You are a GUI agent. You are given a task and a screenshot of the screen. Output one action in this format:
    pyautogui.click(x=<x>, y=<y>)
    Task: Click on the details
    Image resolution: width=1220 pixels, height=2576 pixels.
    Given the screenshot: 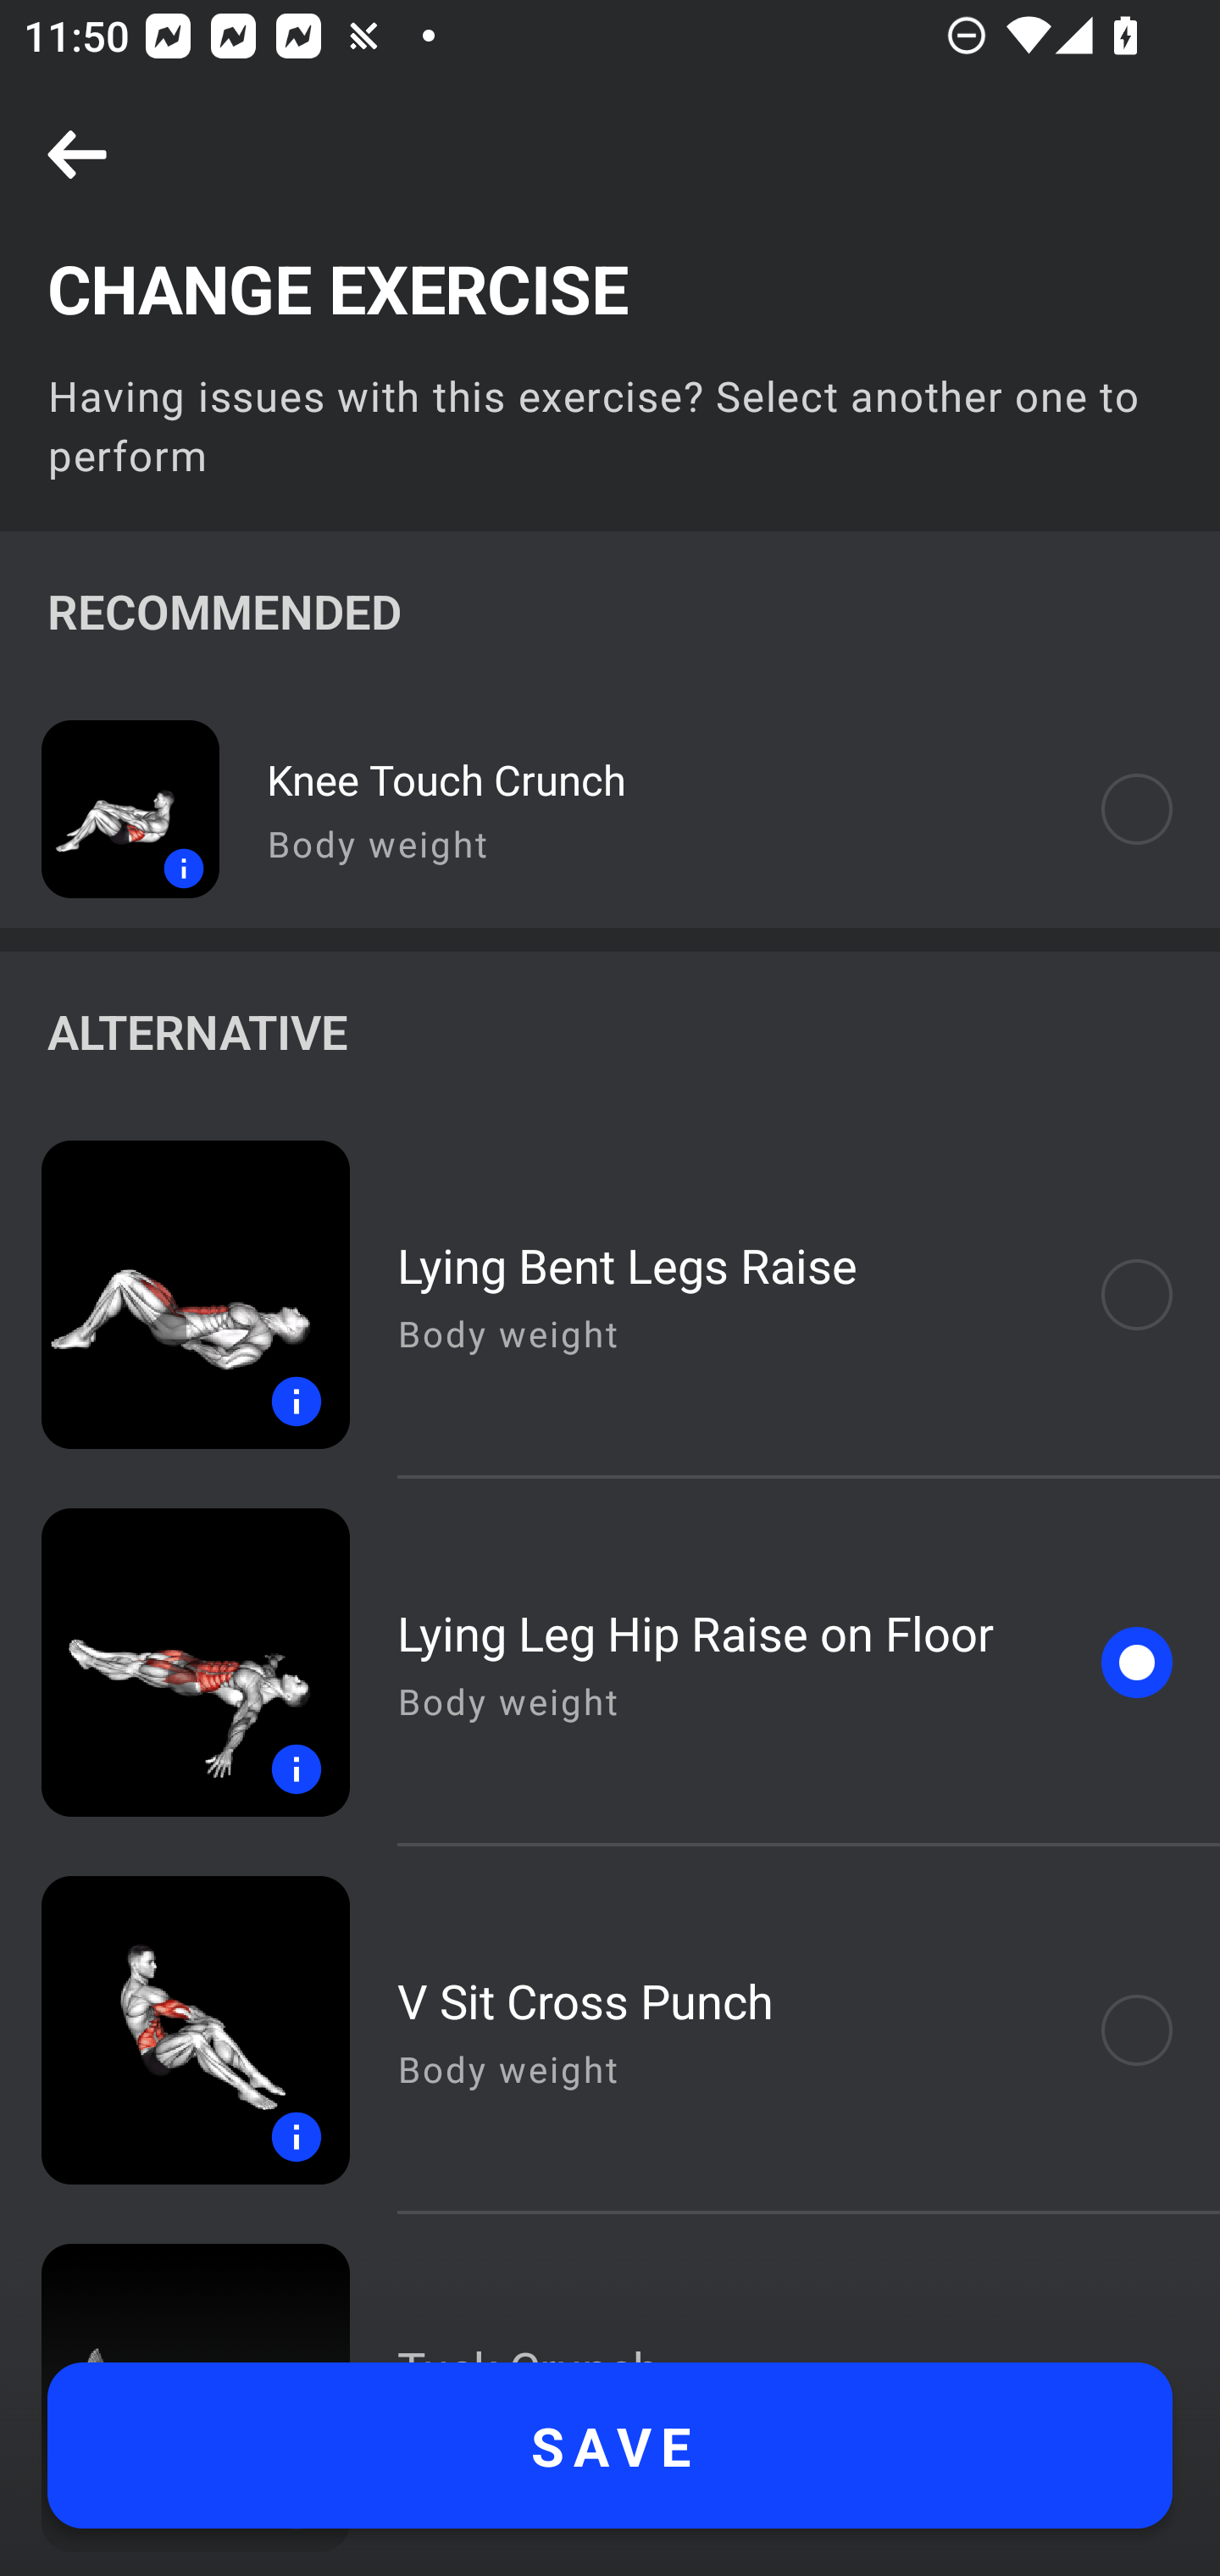 What is the action you would take?
    pyautogui.click(x=175, y=1663)
    